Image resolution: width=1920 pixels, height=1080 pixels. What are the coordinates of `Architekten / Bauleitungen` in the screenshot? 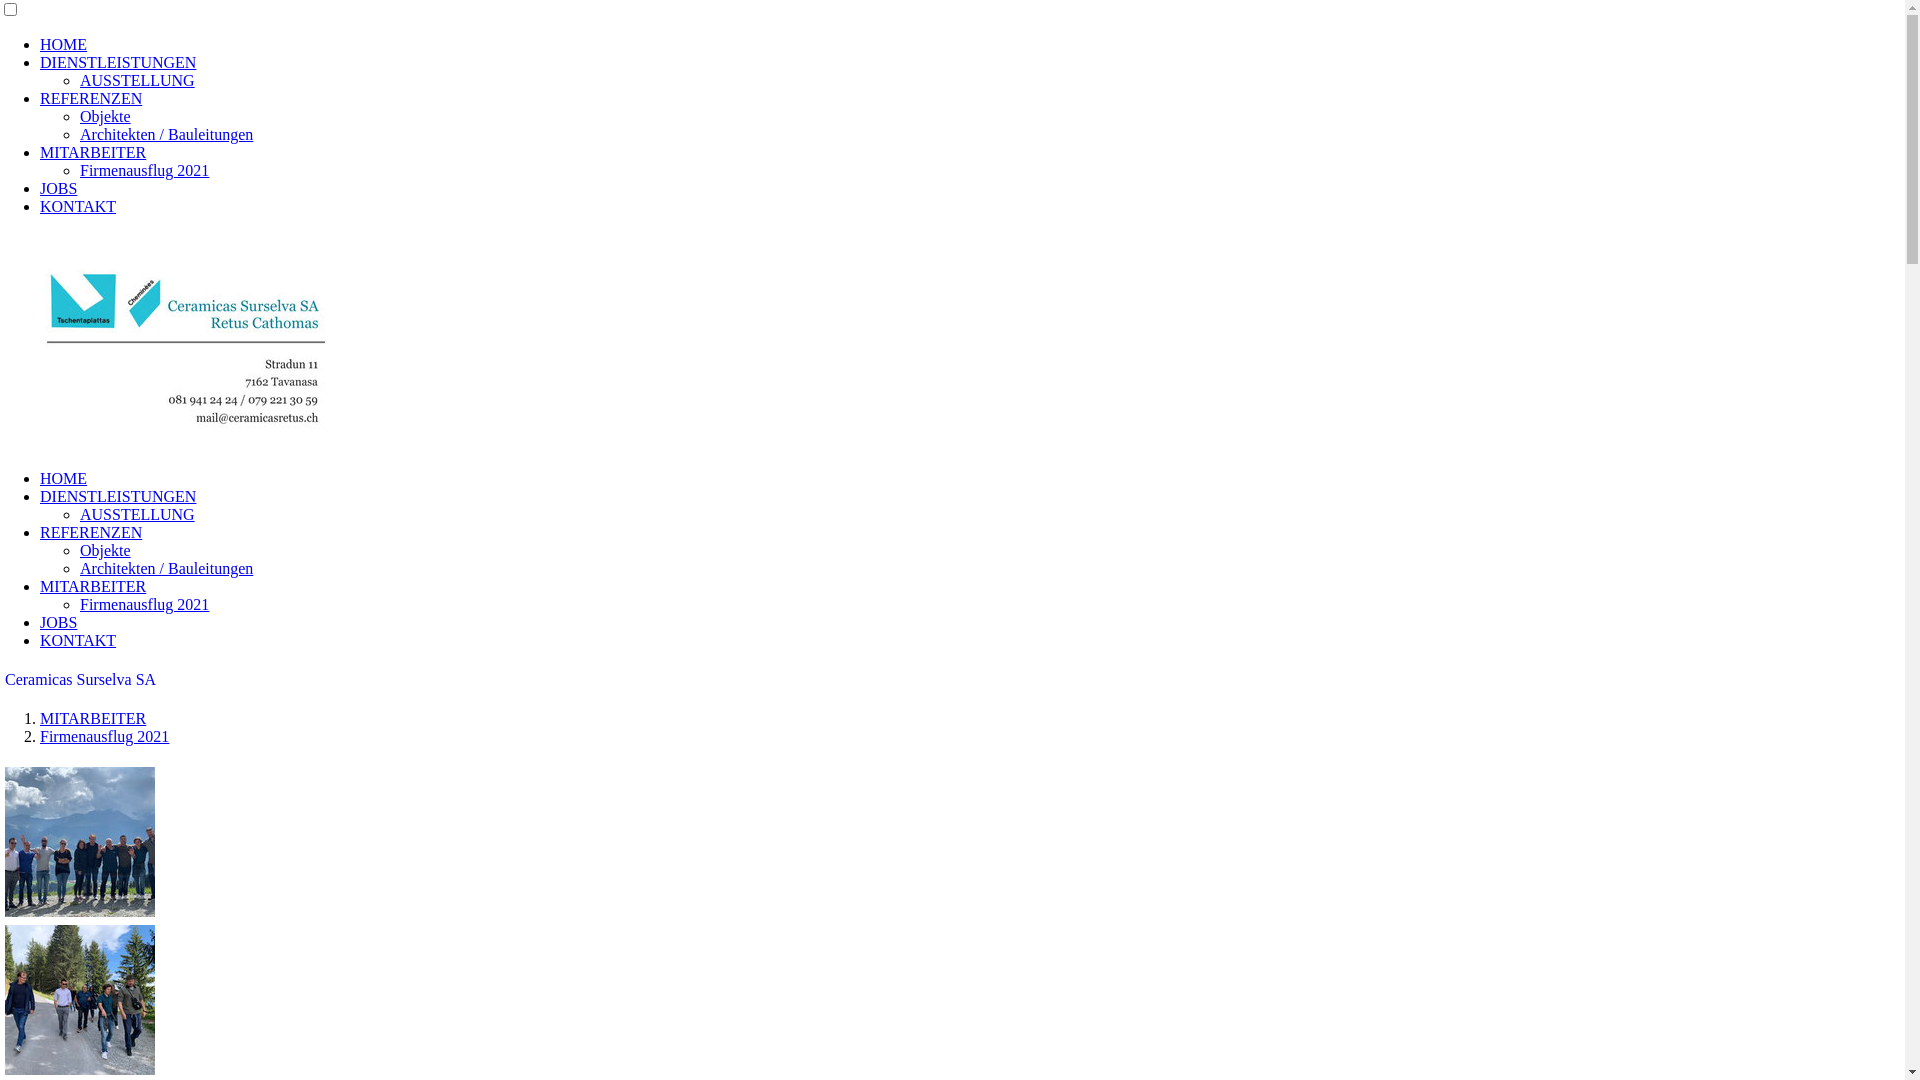 It's located at (166, 568).